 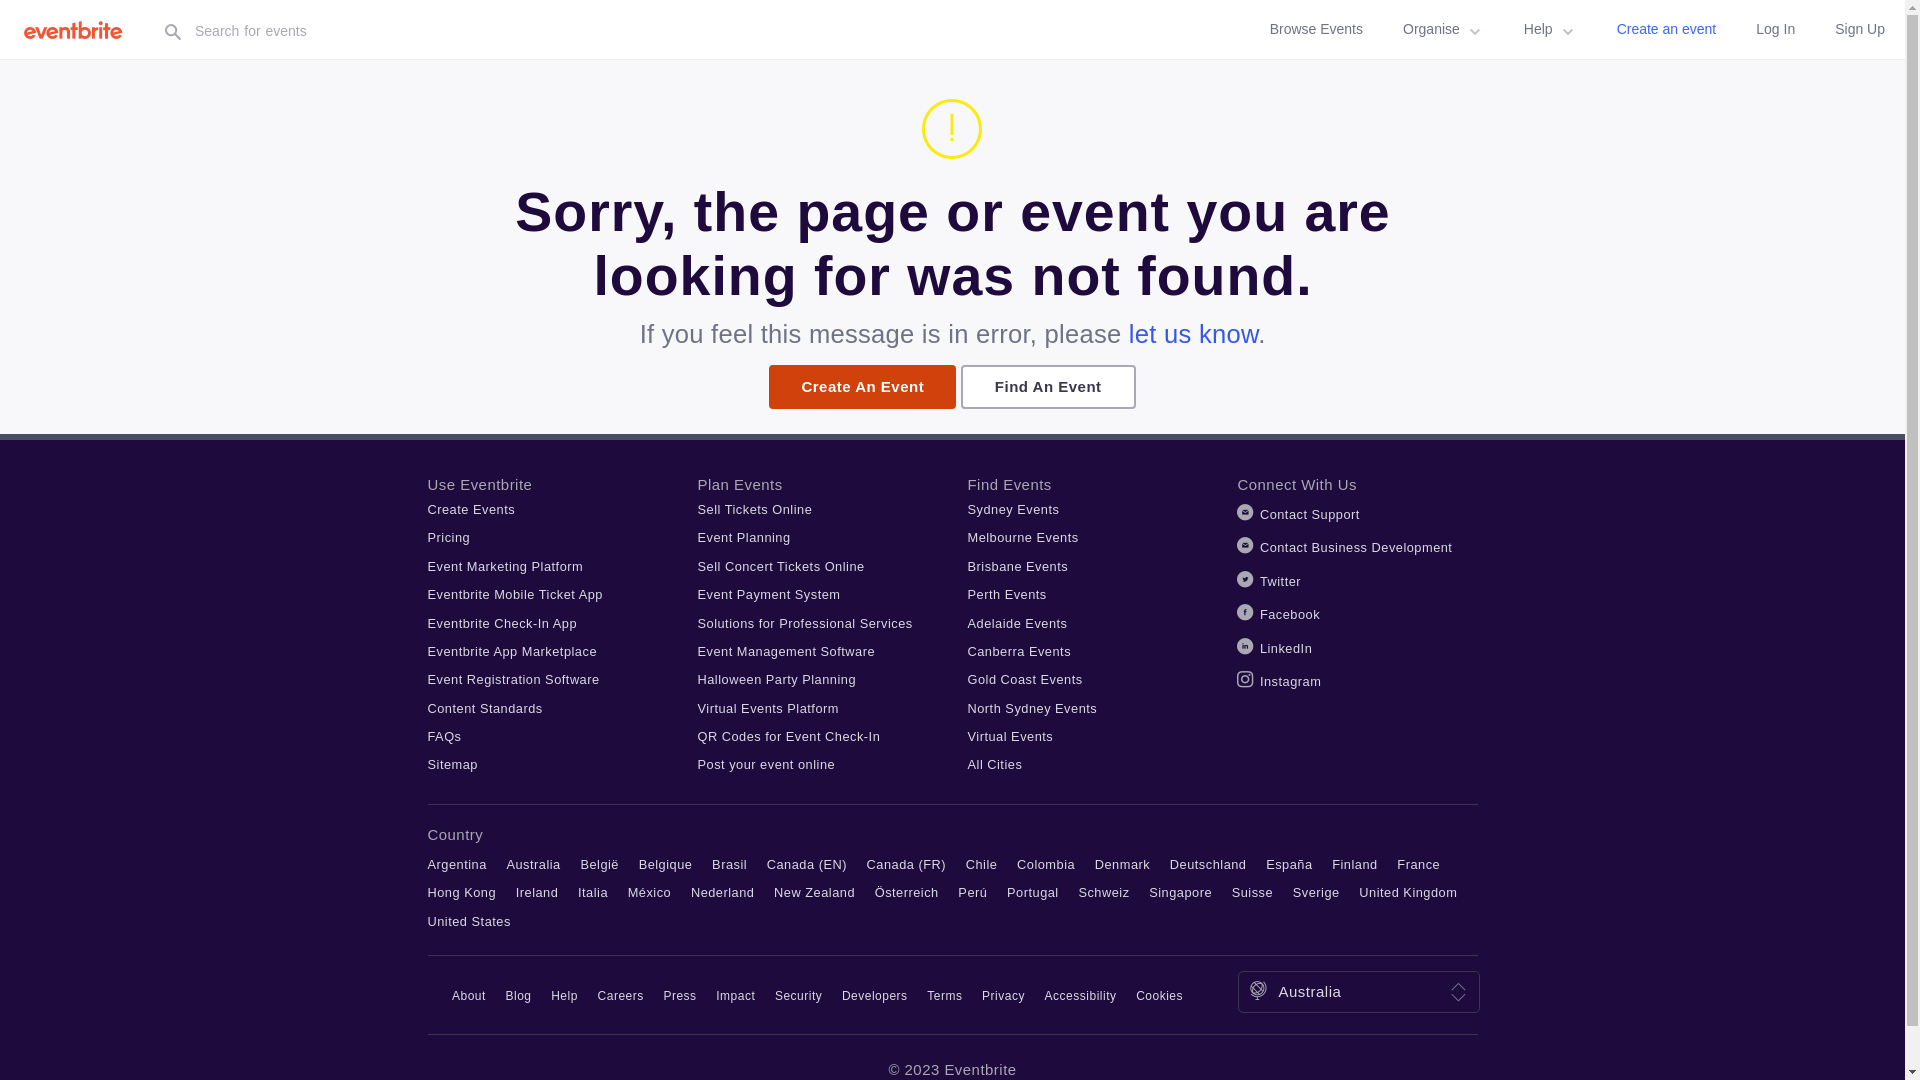 What do you see at coordinates (1020, 652) in the screenshot?
I see `Canberra Events` at bounding box center [1020, 652].